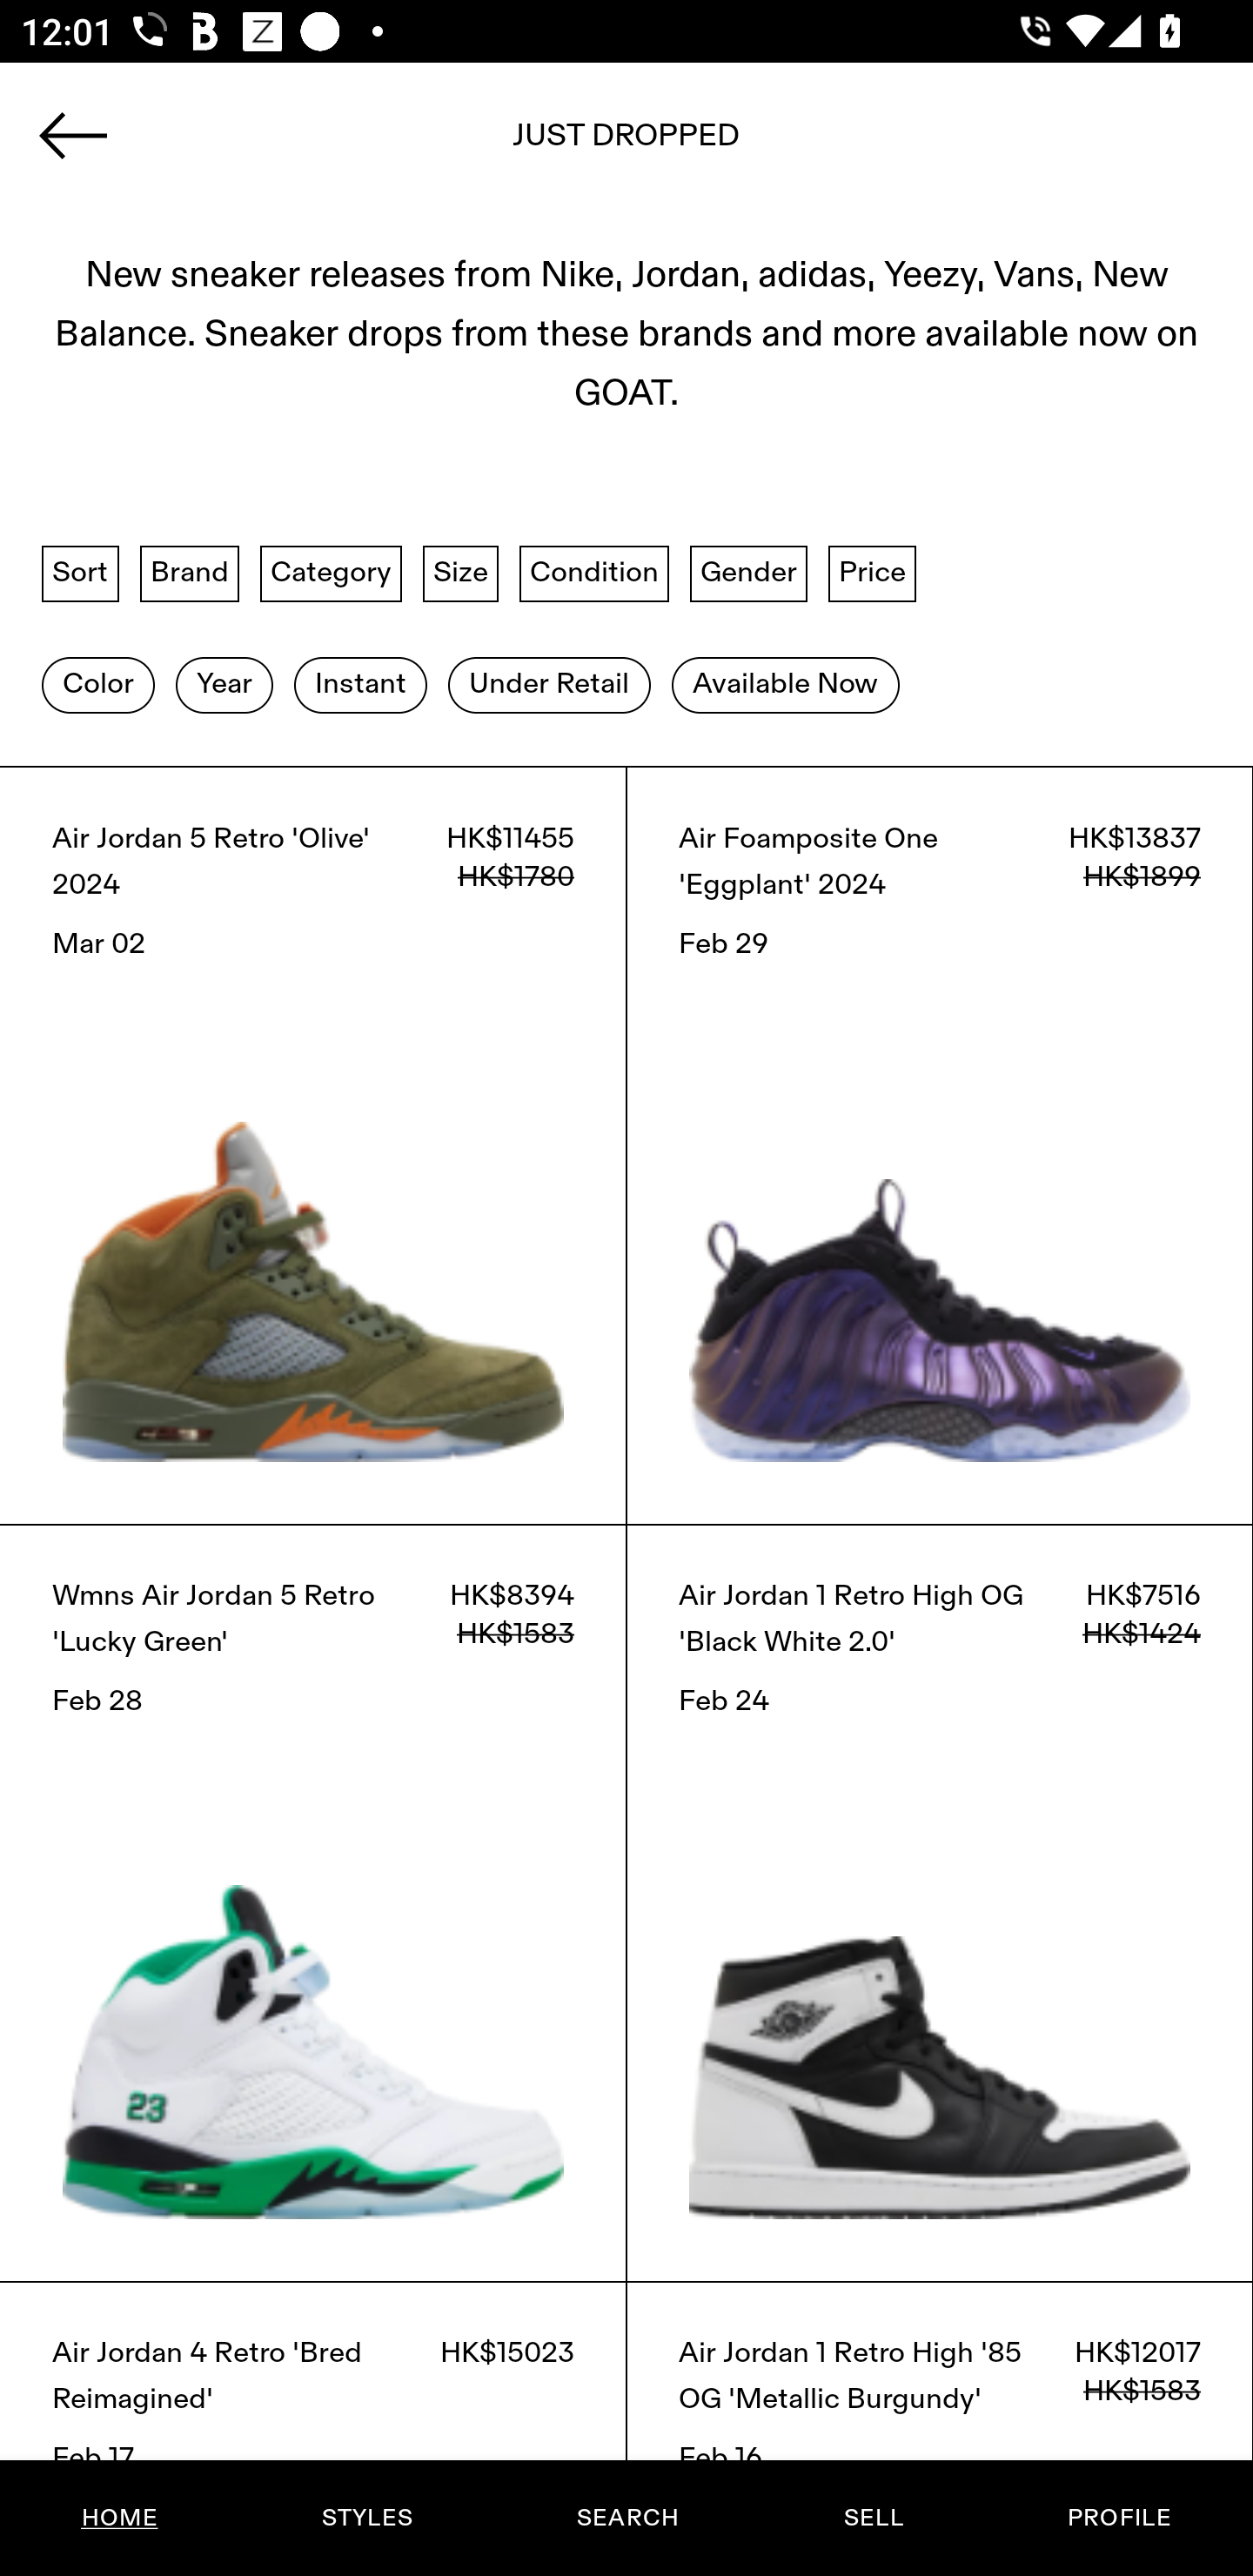  Describe the element at coordinates (360, 683) in the screenshot. I see `Instant` at that location.